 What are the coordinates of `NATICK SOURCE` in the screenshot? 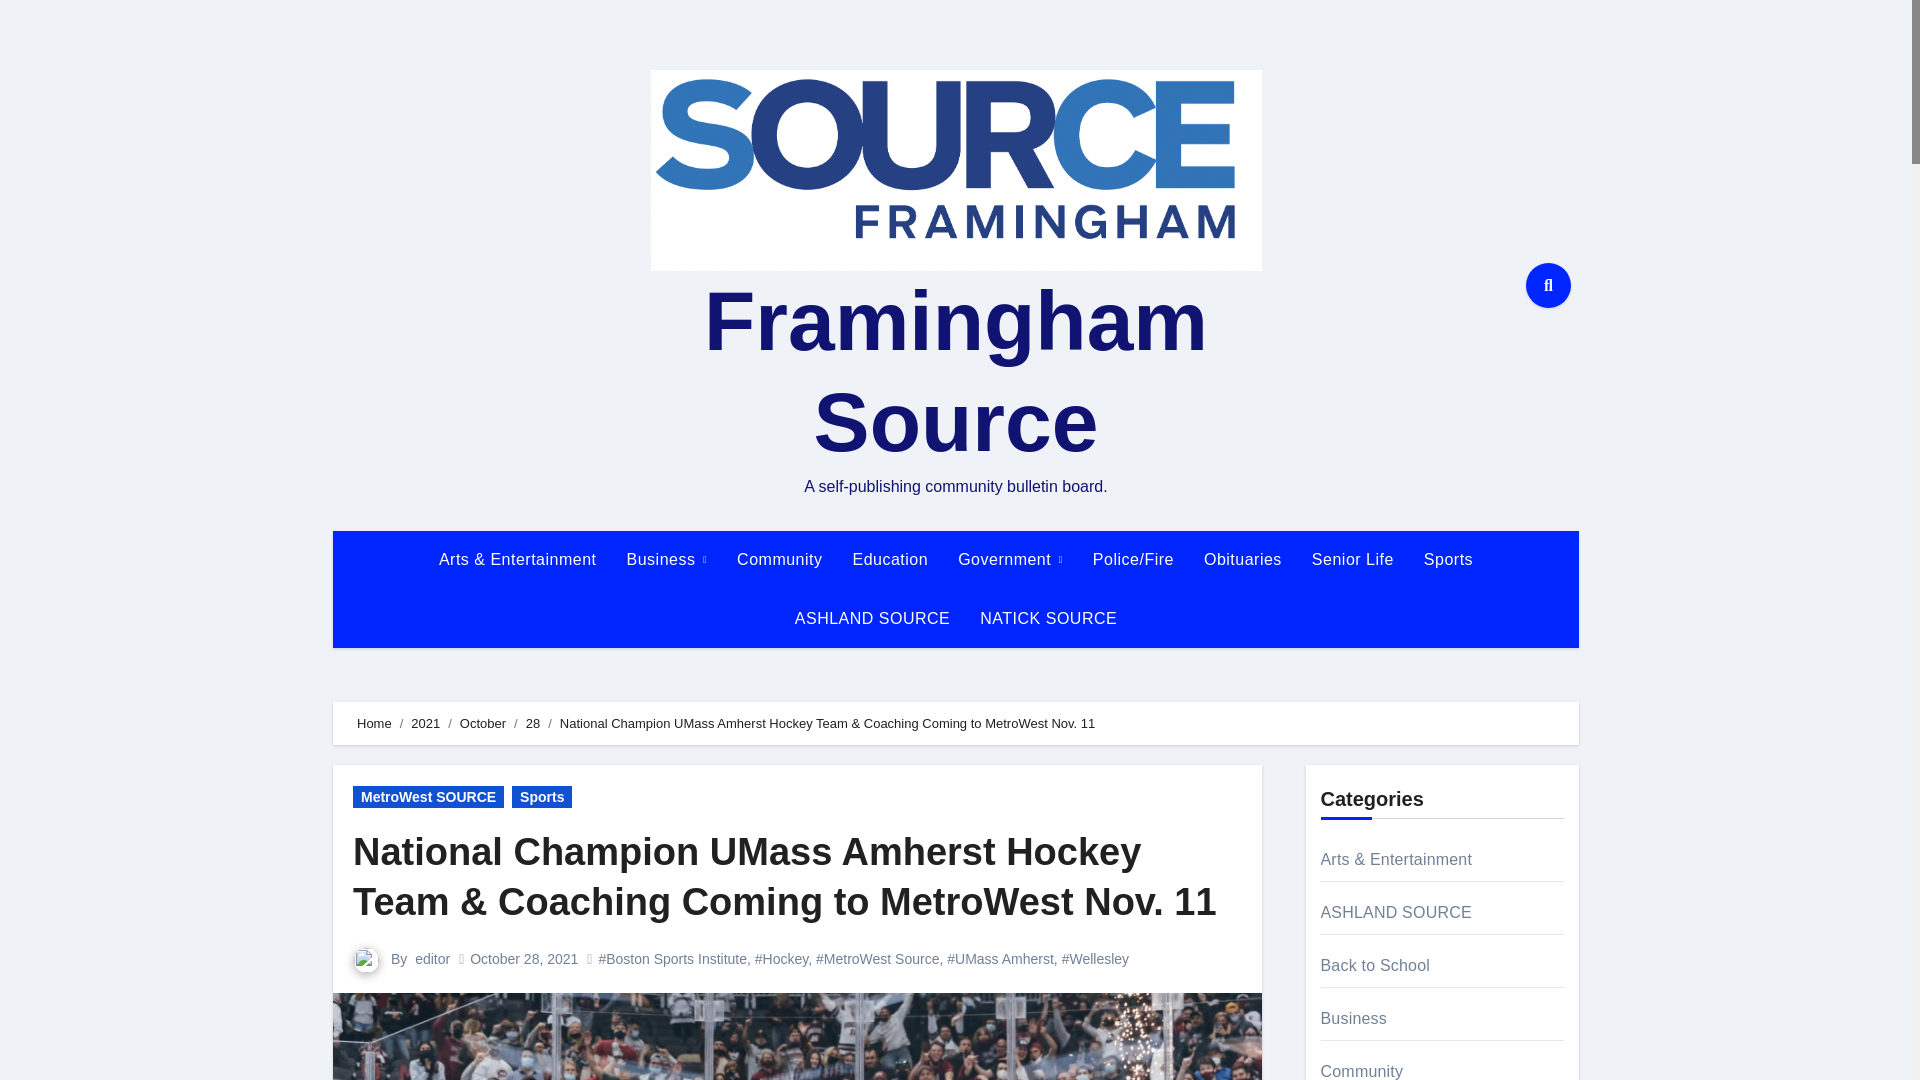 It's located at (1048, 618).